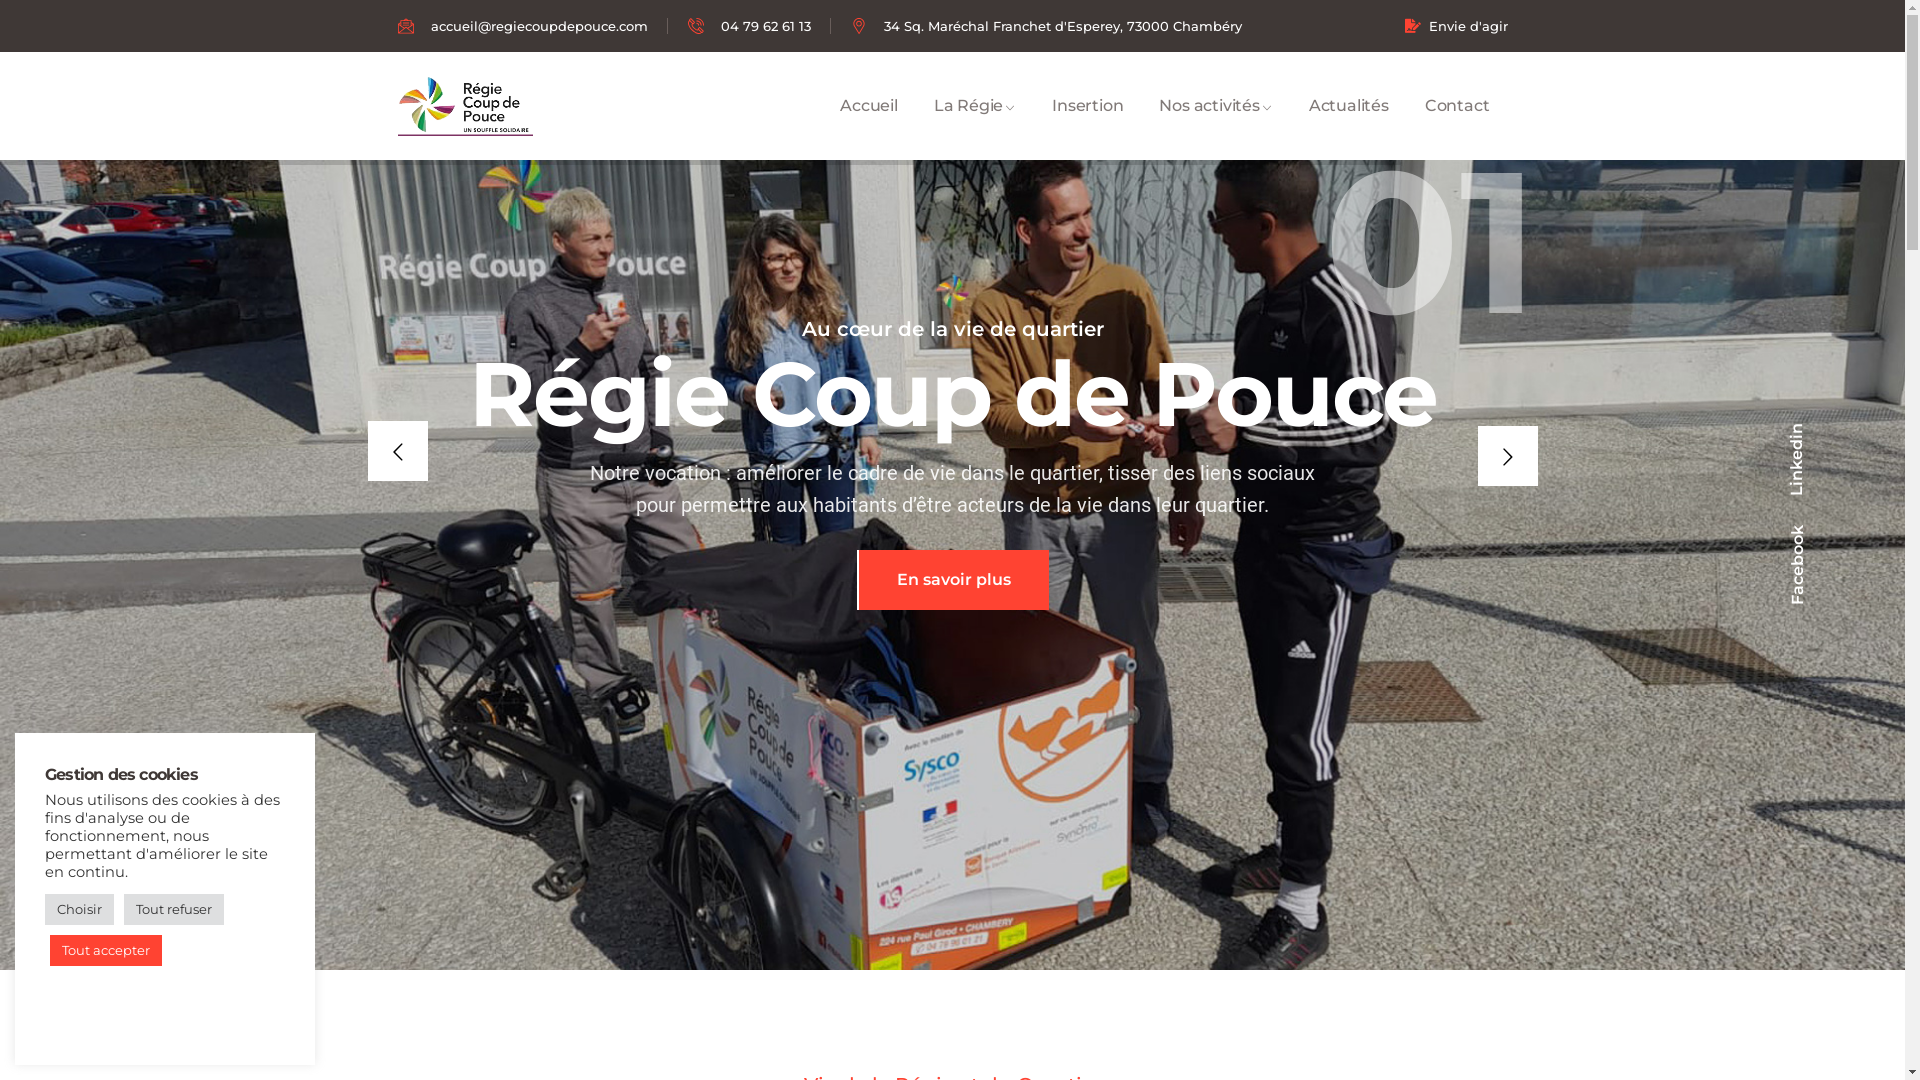 The image size is (1920, 1080). What do you see at coordinates (952, 580) in the screenshot?
I see `En savoir plus` at bounding box center [952, 580].